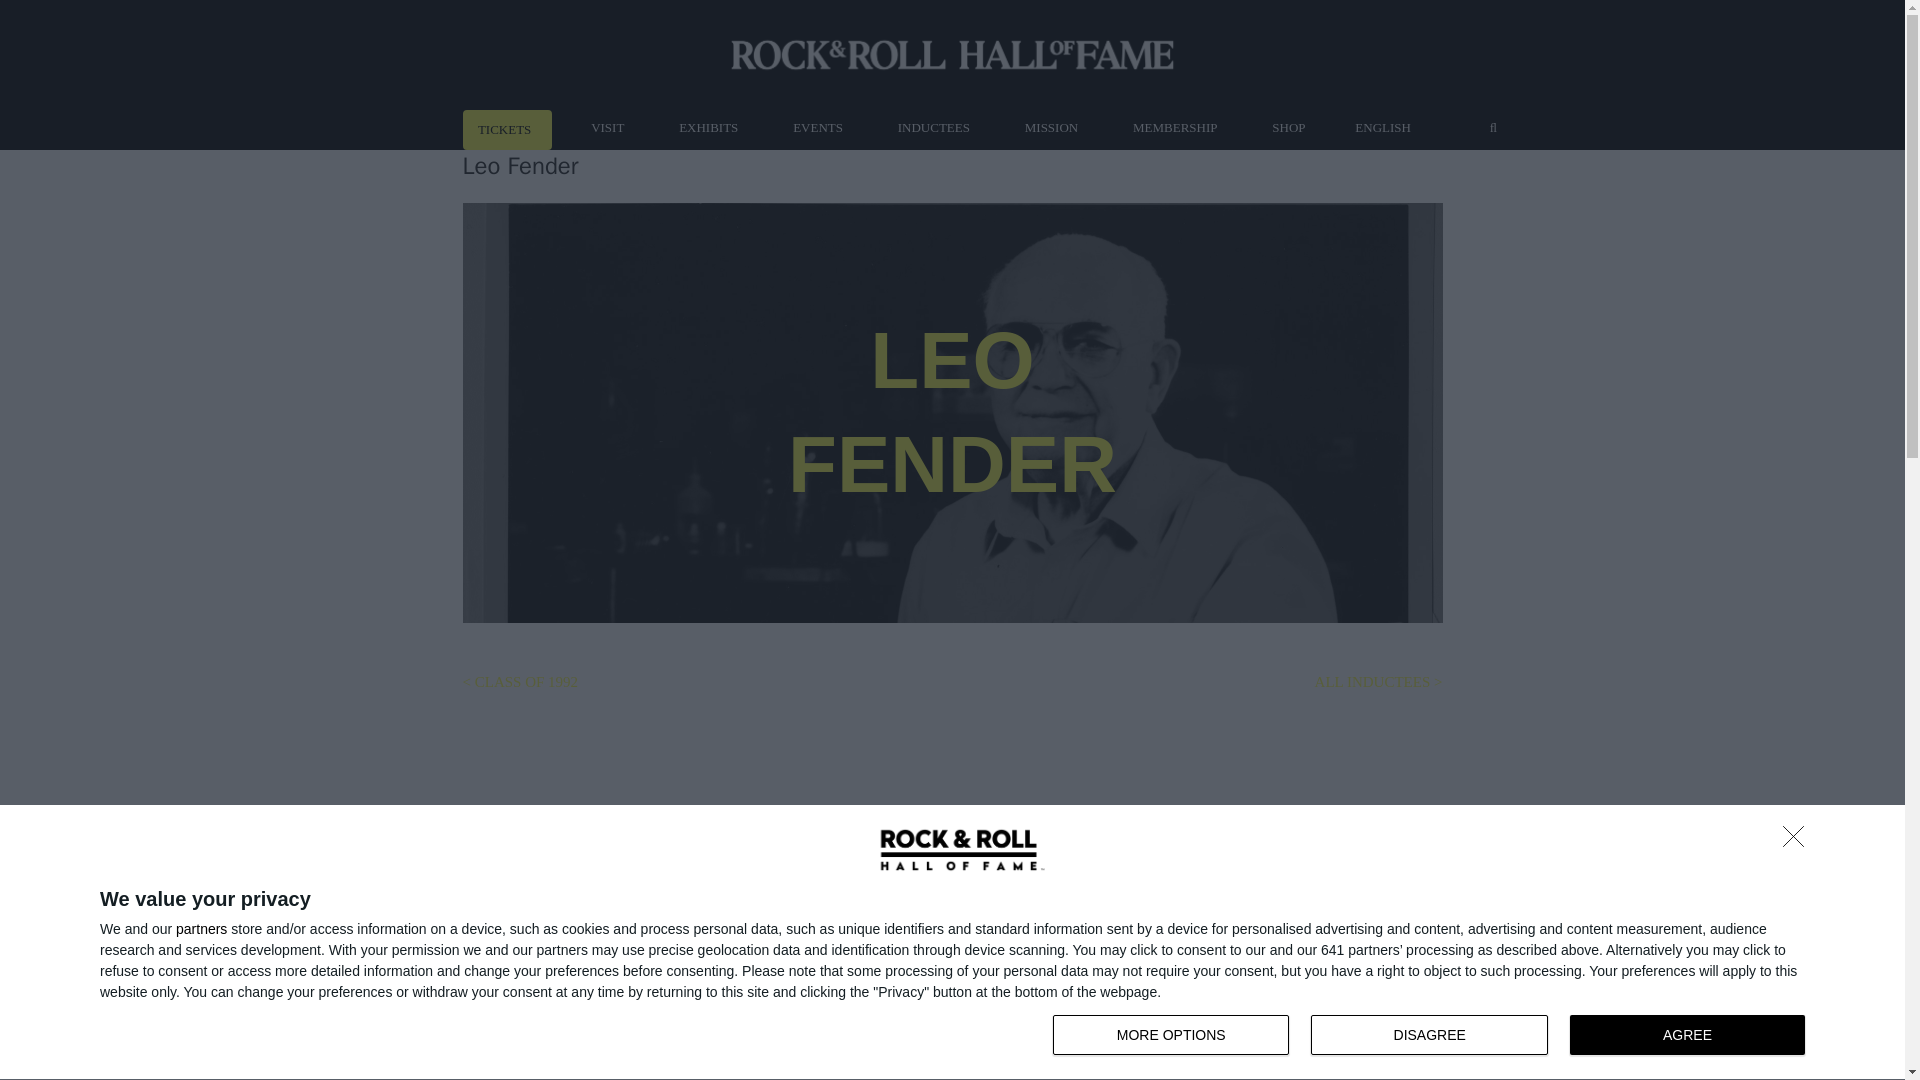 The width and height of the screenshot is (1920, 1080). I want to click on English, so click(1386, 128).